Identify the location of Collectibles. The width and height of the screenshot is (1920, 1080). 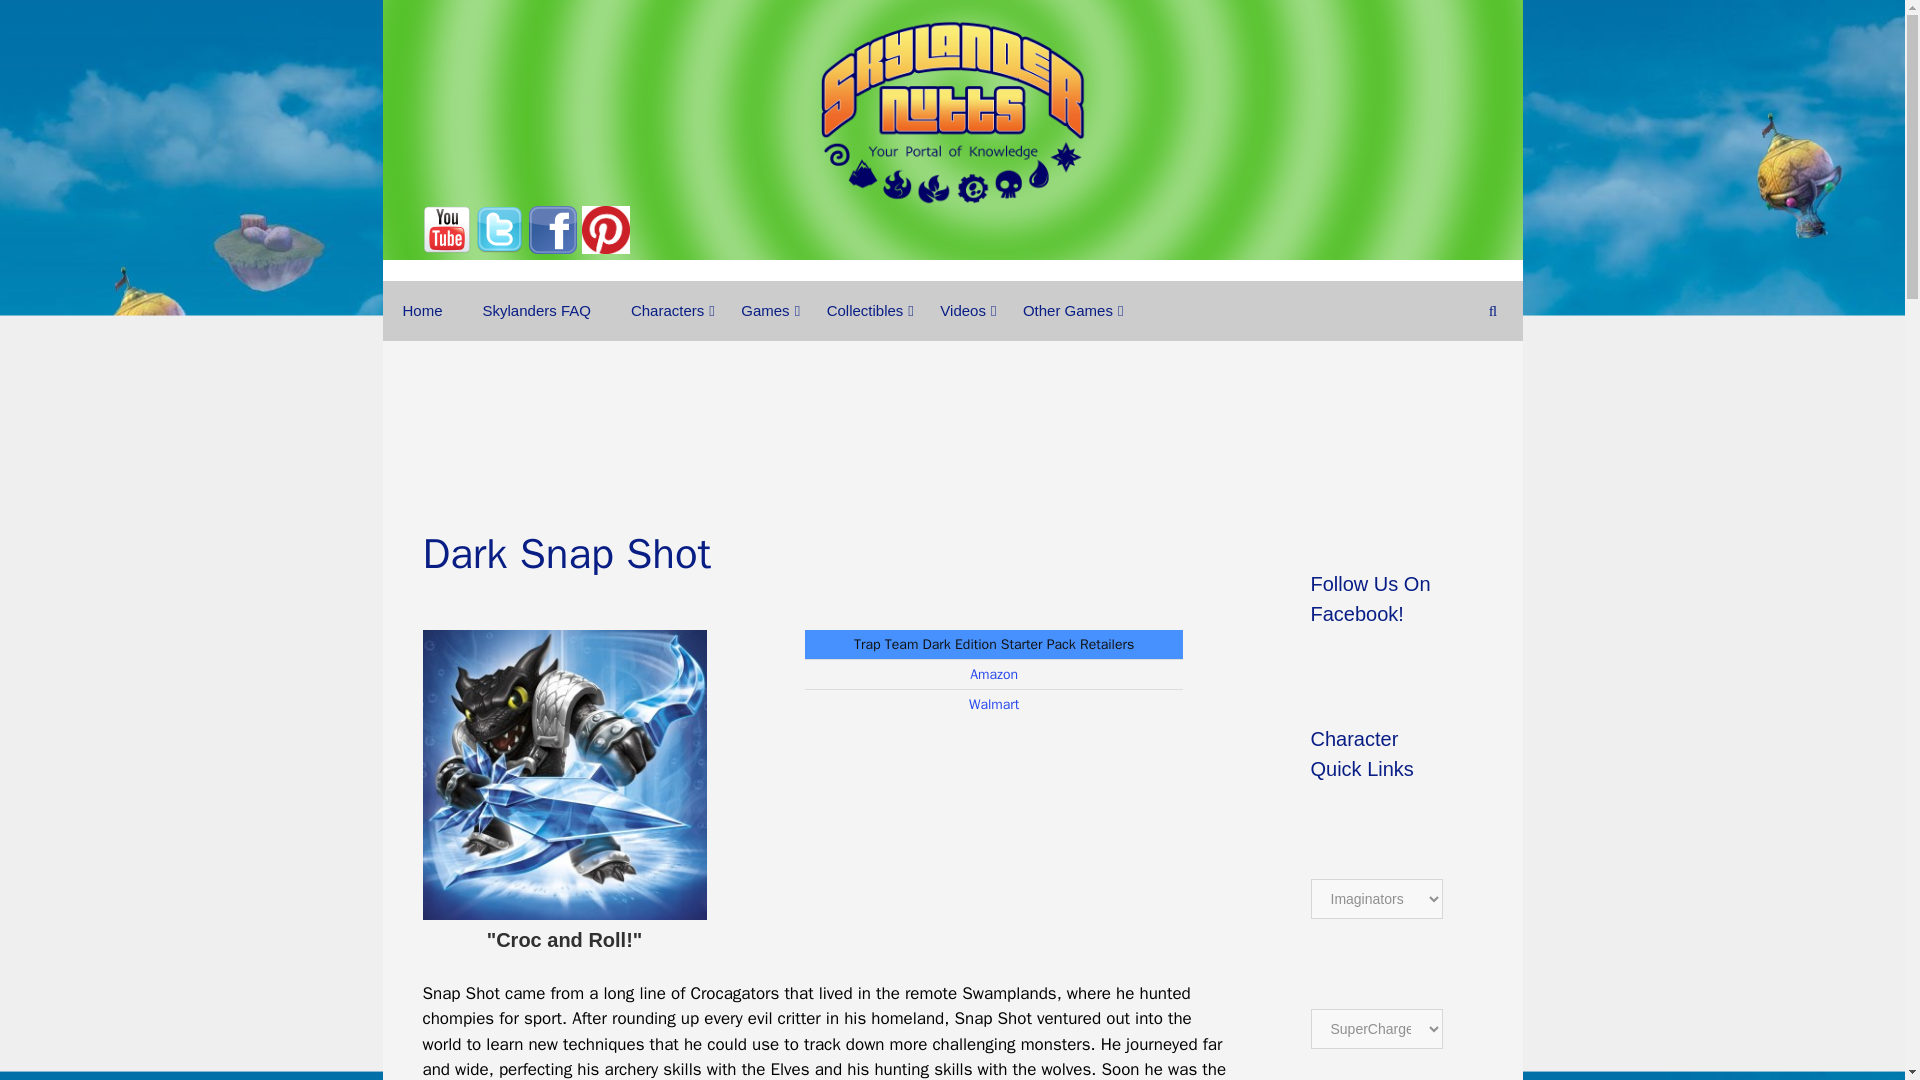
(864, 310).